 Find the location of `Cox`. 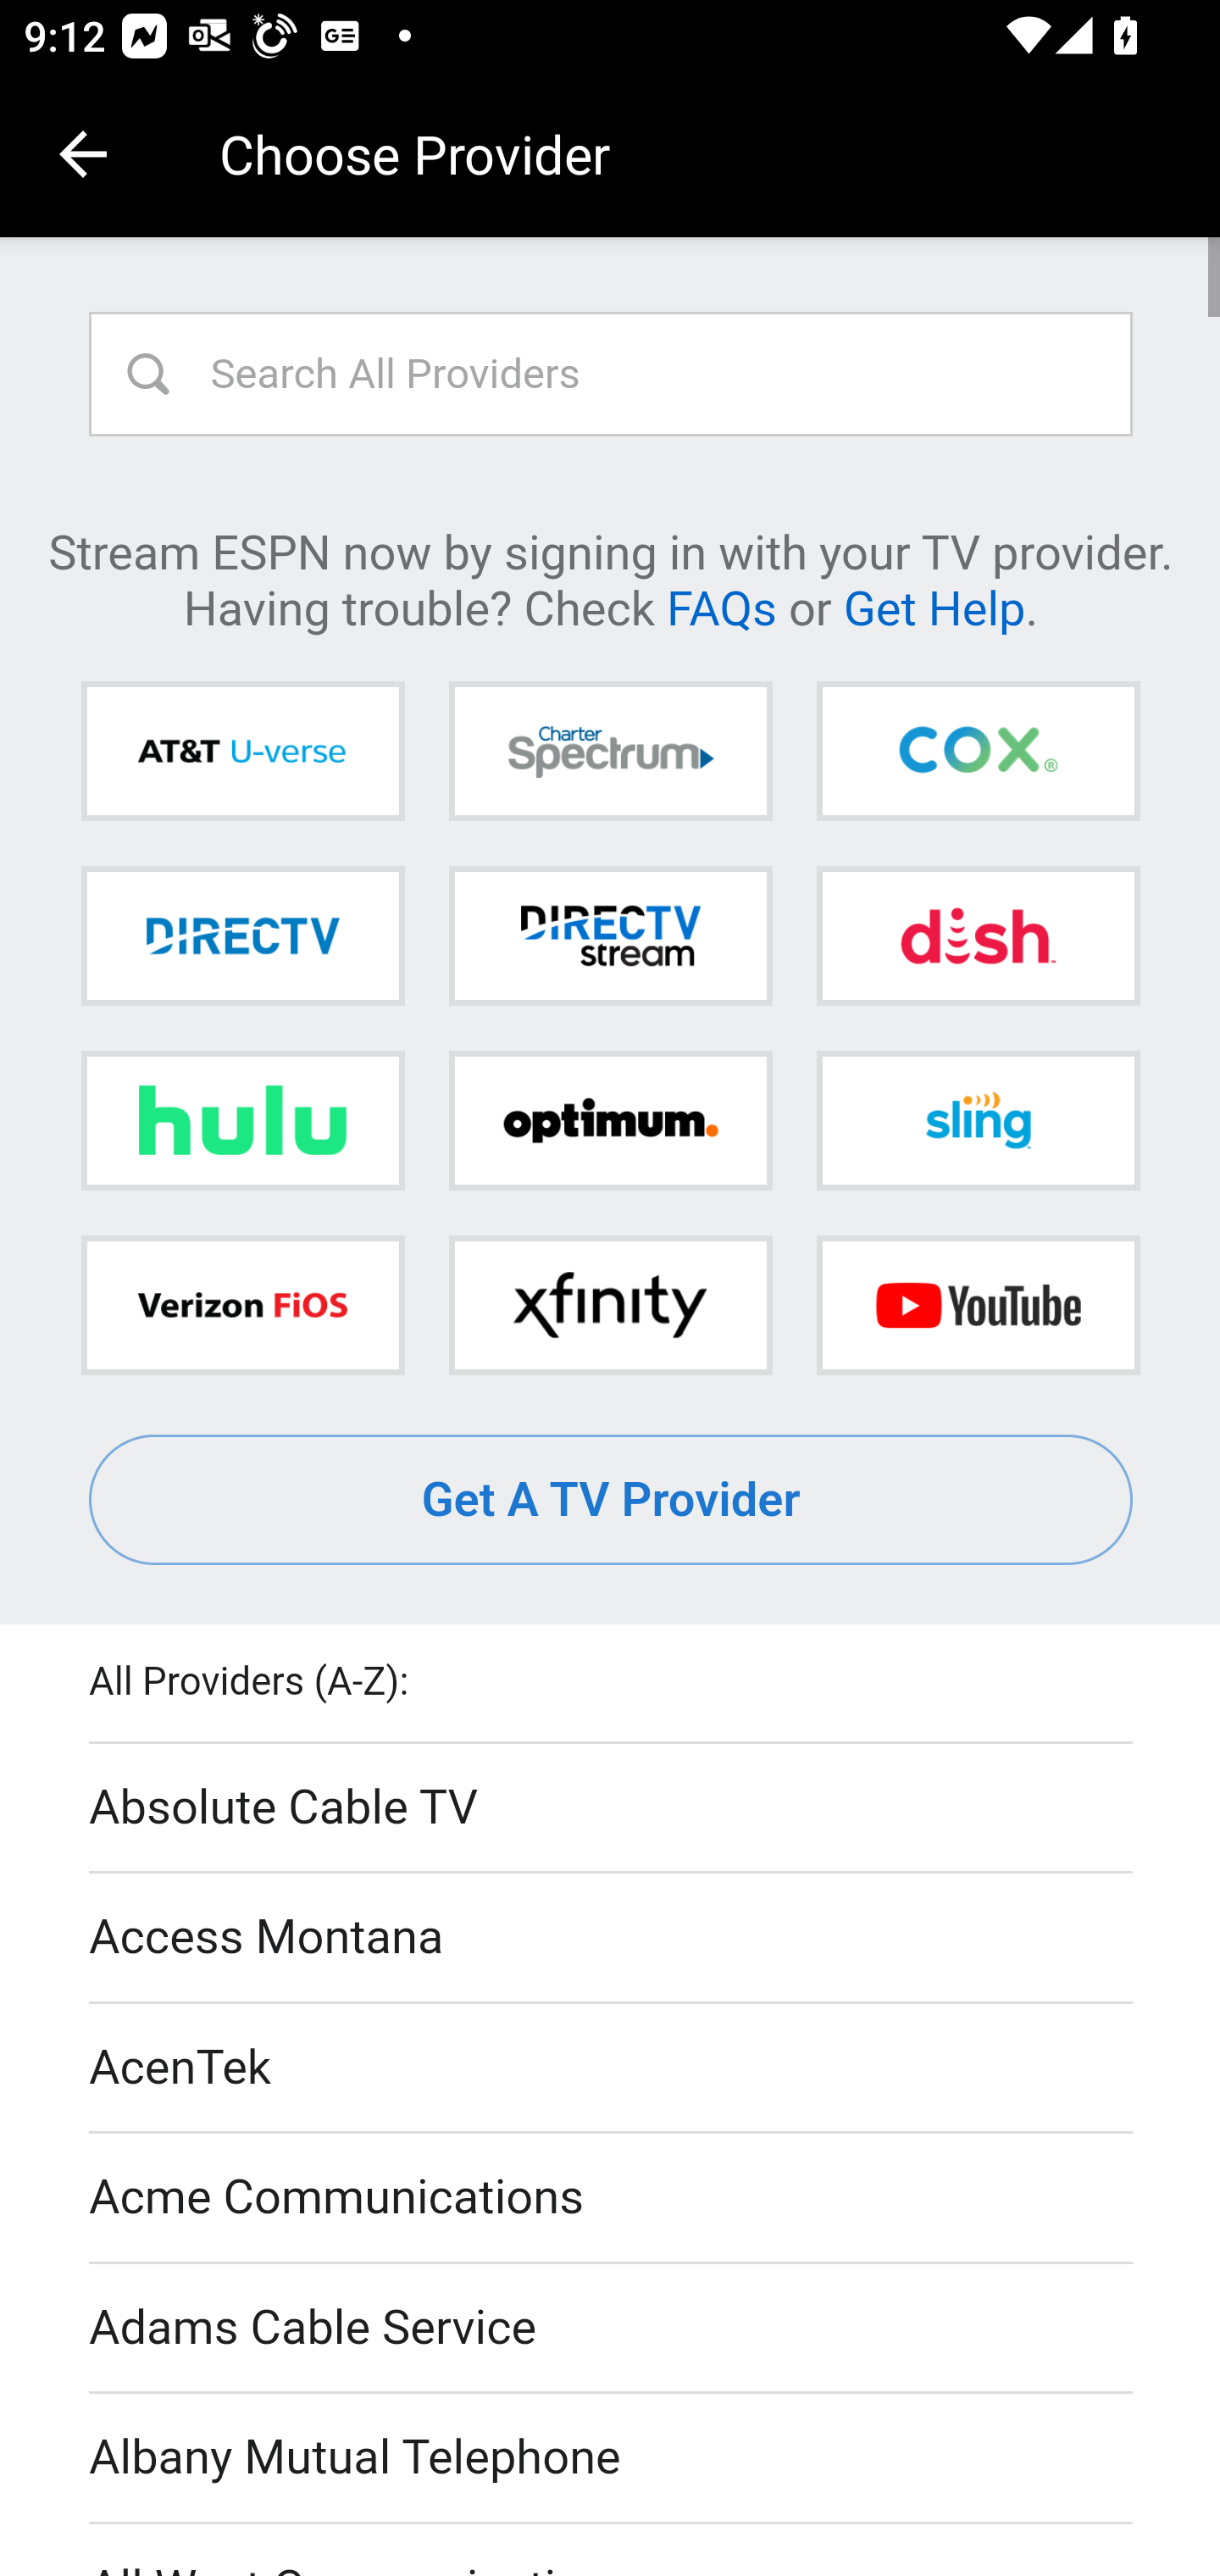

Cox is located at coordinates (978, 752).